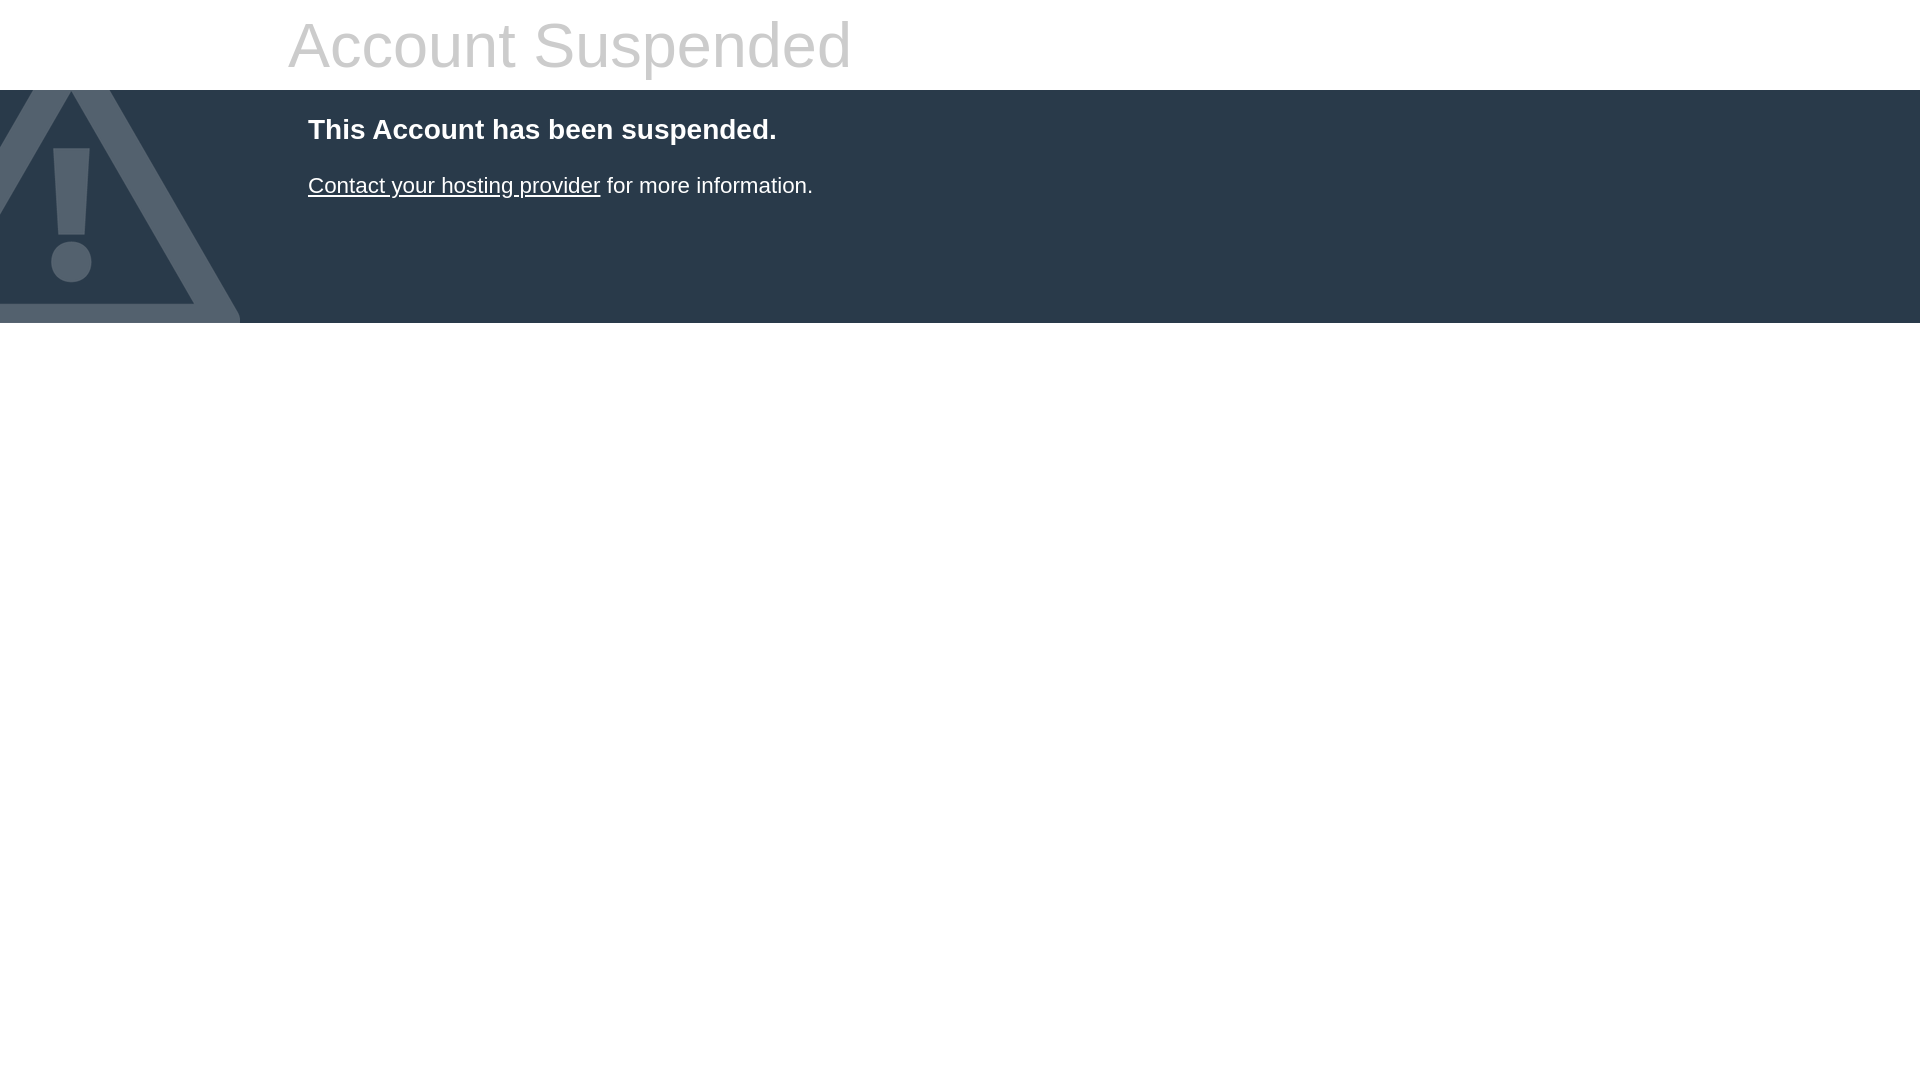 The image size is (1920, 1080). I want to click on Contact your hosting provider, so click(454, 186).